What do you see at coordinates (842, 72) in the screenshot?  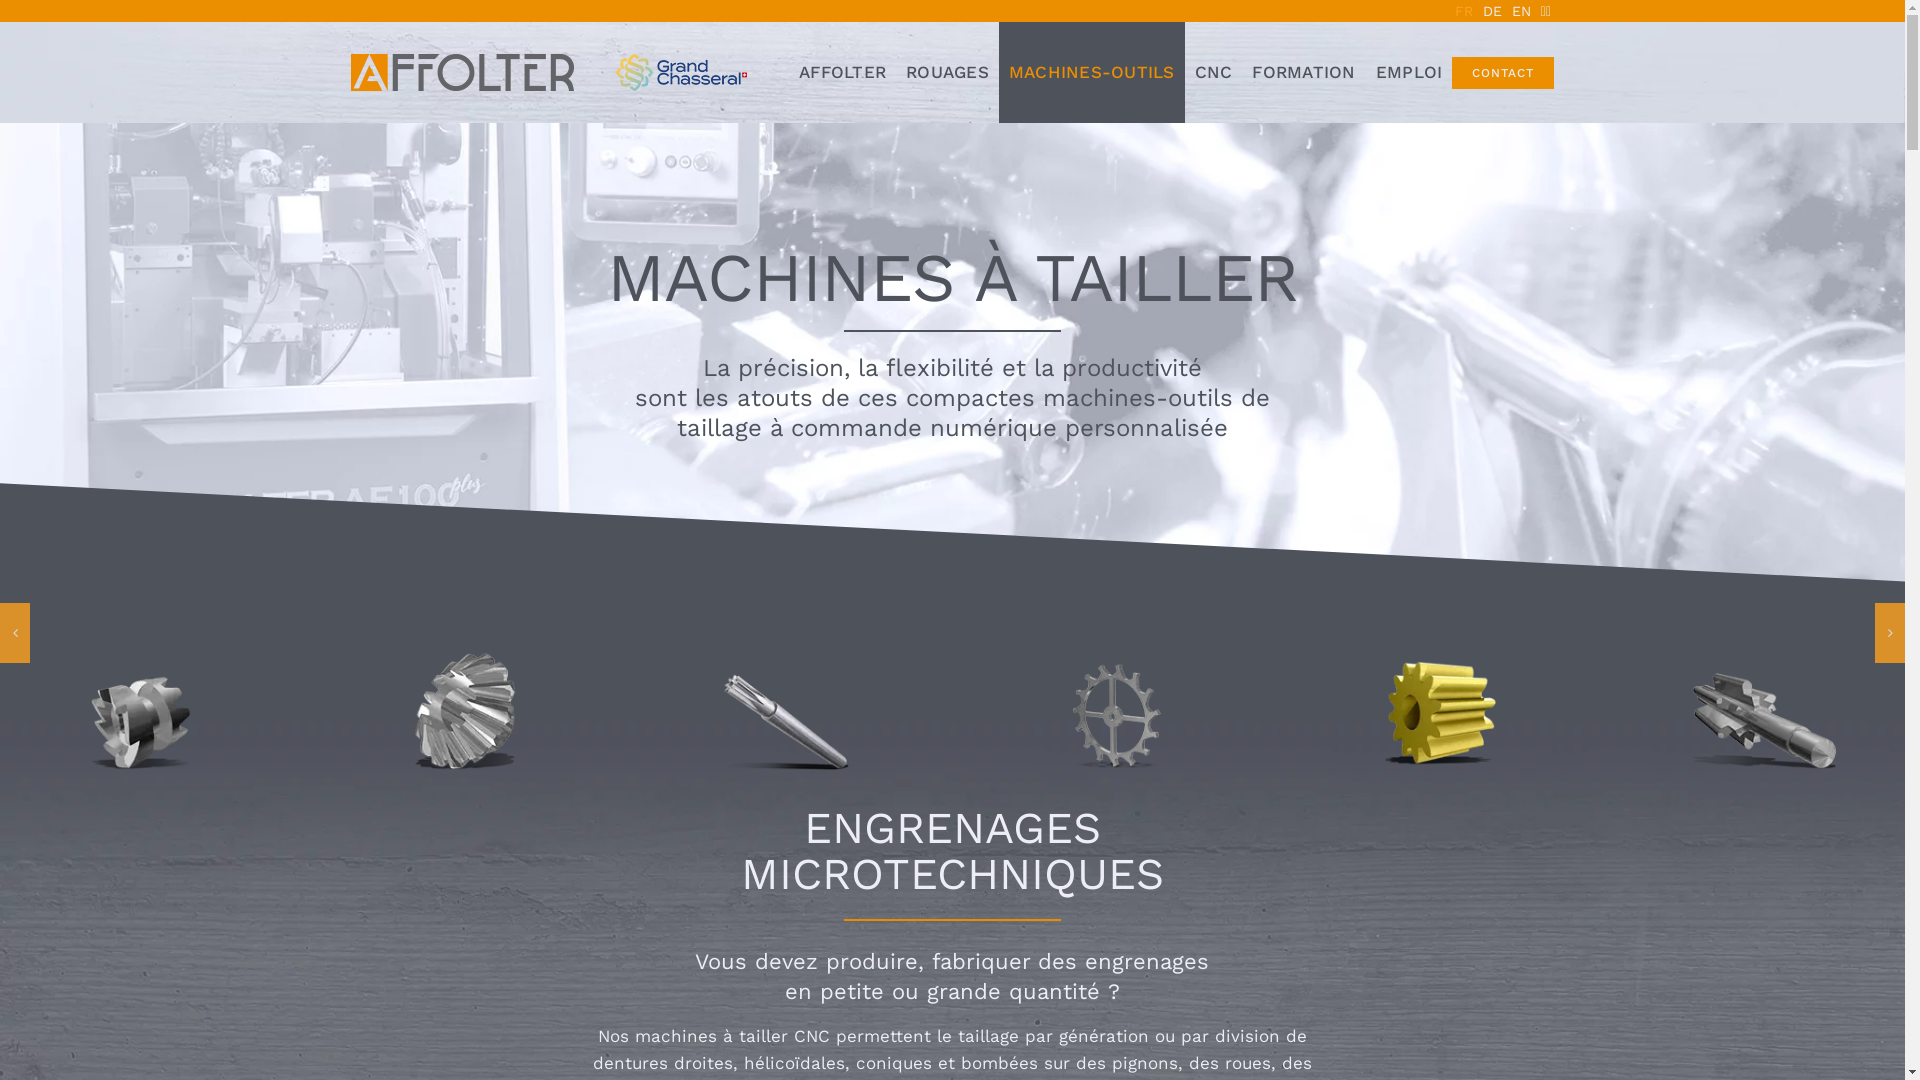 I see `AFFOLTER` at bounding box center [842, 72].